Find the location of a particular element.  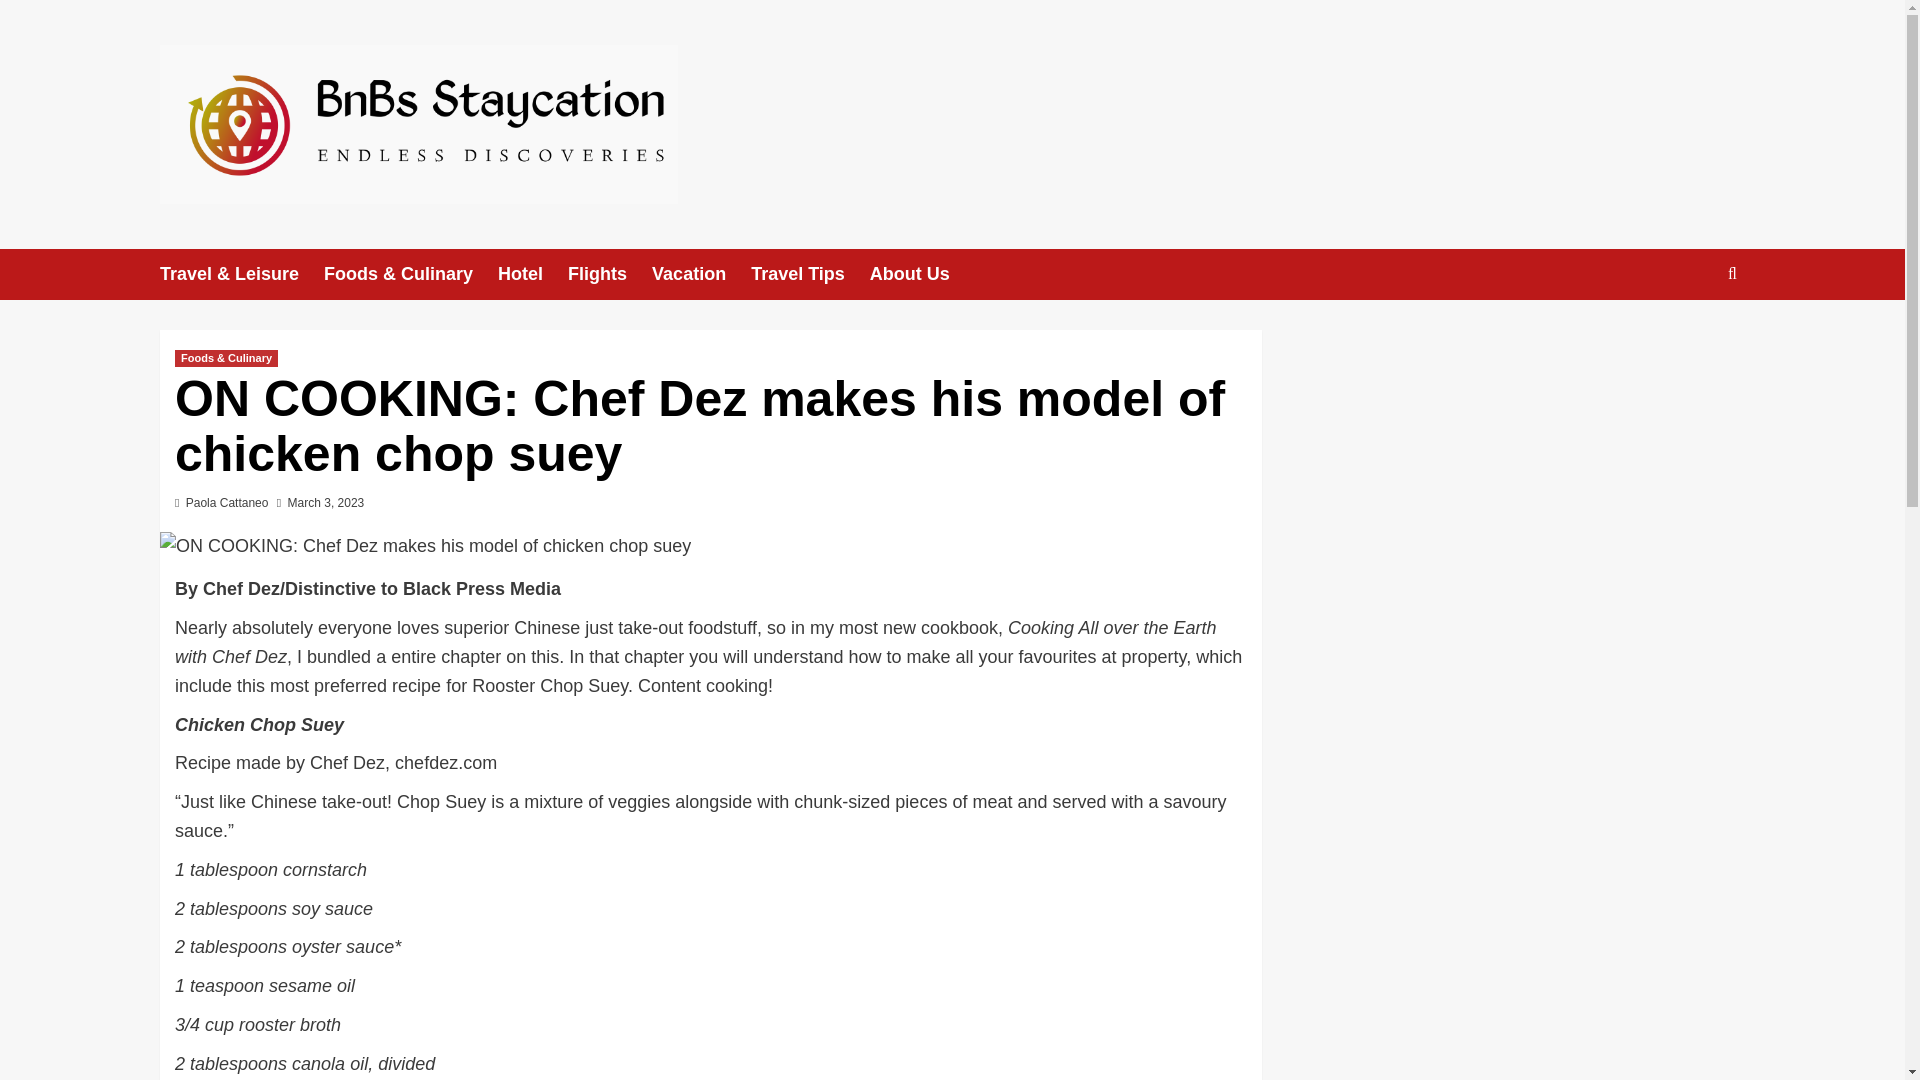

March 3, 2023 is located at coordinates (326, 502).